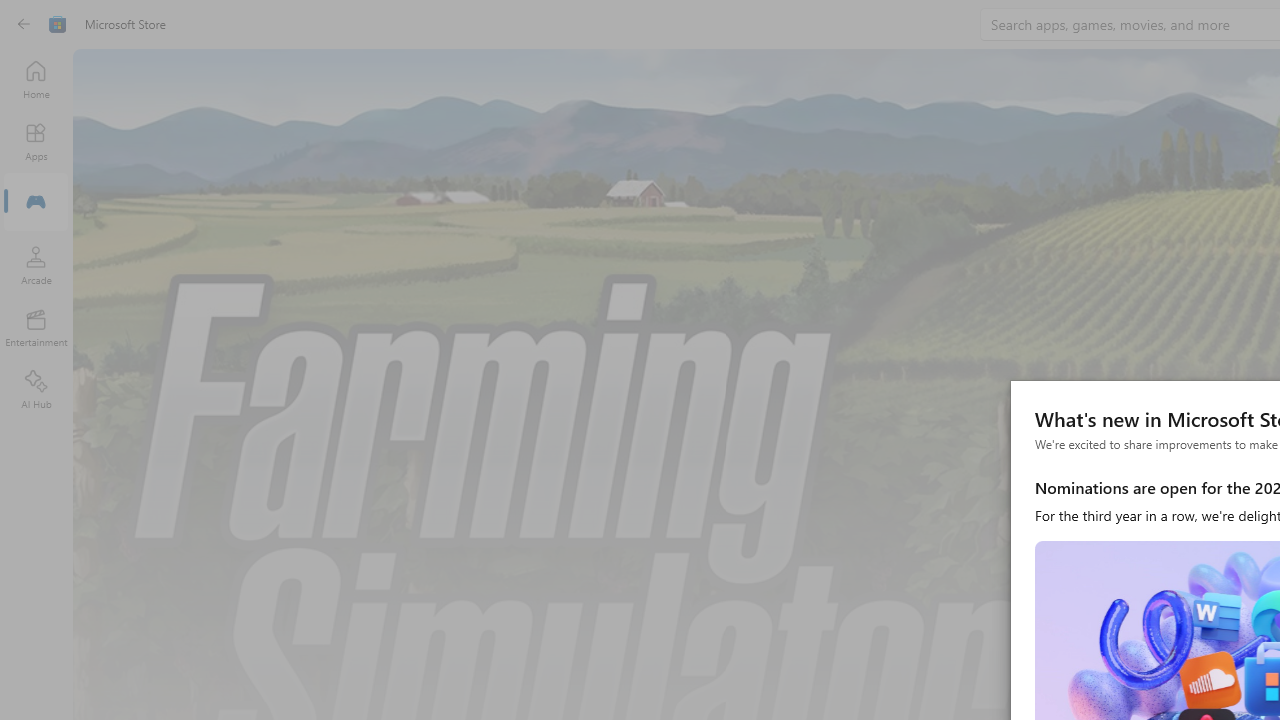 Image resolution: width=1280 pixels, height=720 pixels. Describe the element at coordinates (24, 24) in the screenshot. I see `Back` at that location.